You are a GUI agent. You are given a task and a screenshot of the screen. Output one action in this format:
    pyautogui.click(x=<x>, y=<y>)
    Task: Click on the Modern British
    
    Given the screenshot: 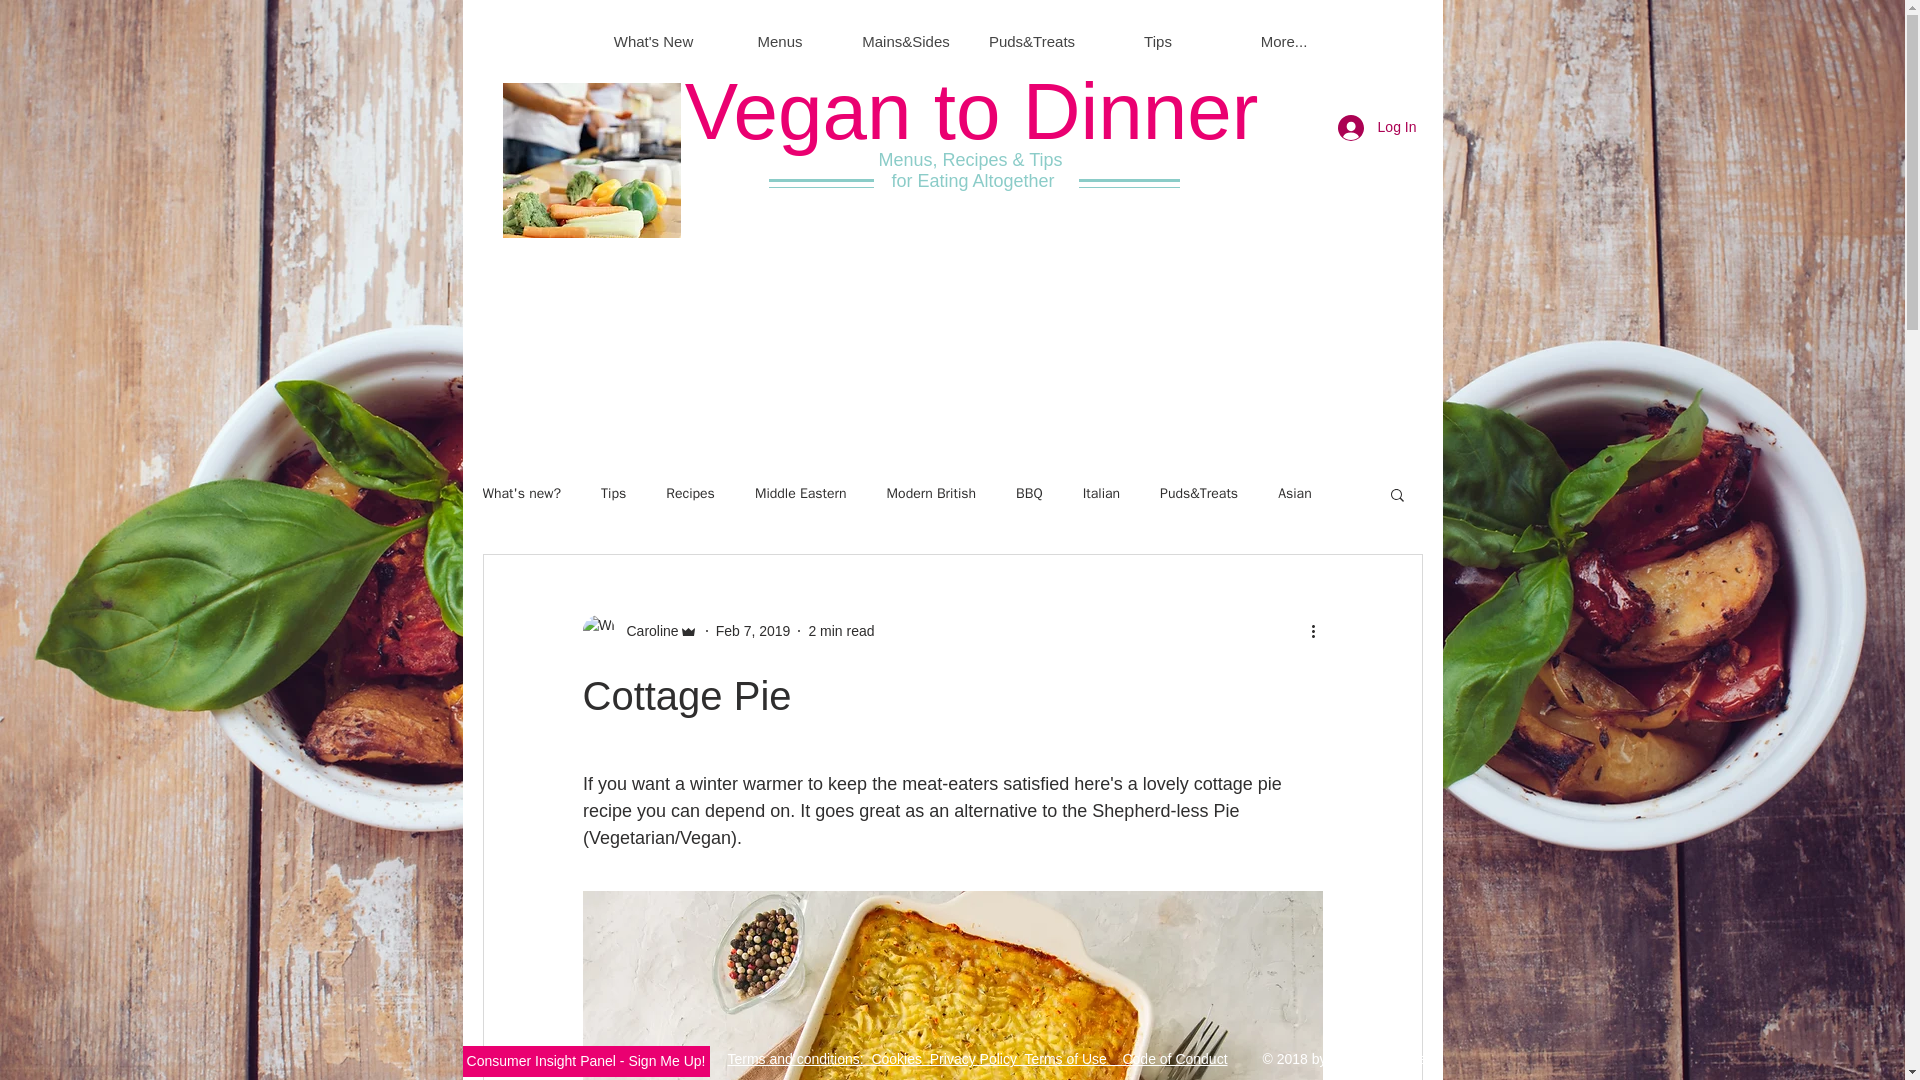 What is the action you would take?
    pyautogui.click(x=931, y=494)
    